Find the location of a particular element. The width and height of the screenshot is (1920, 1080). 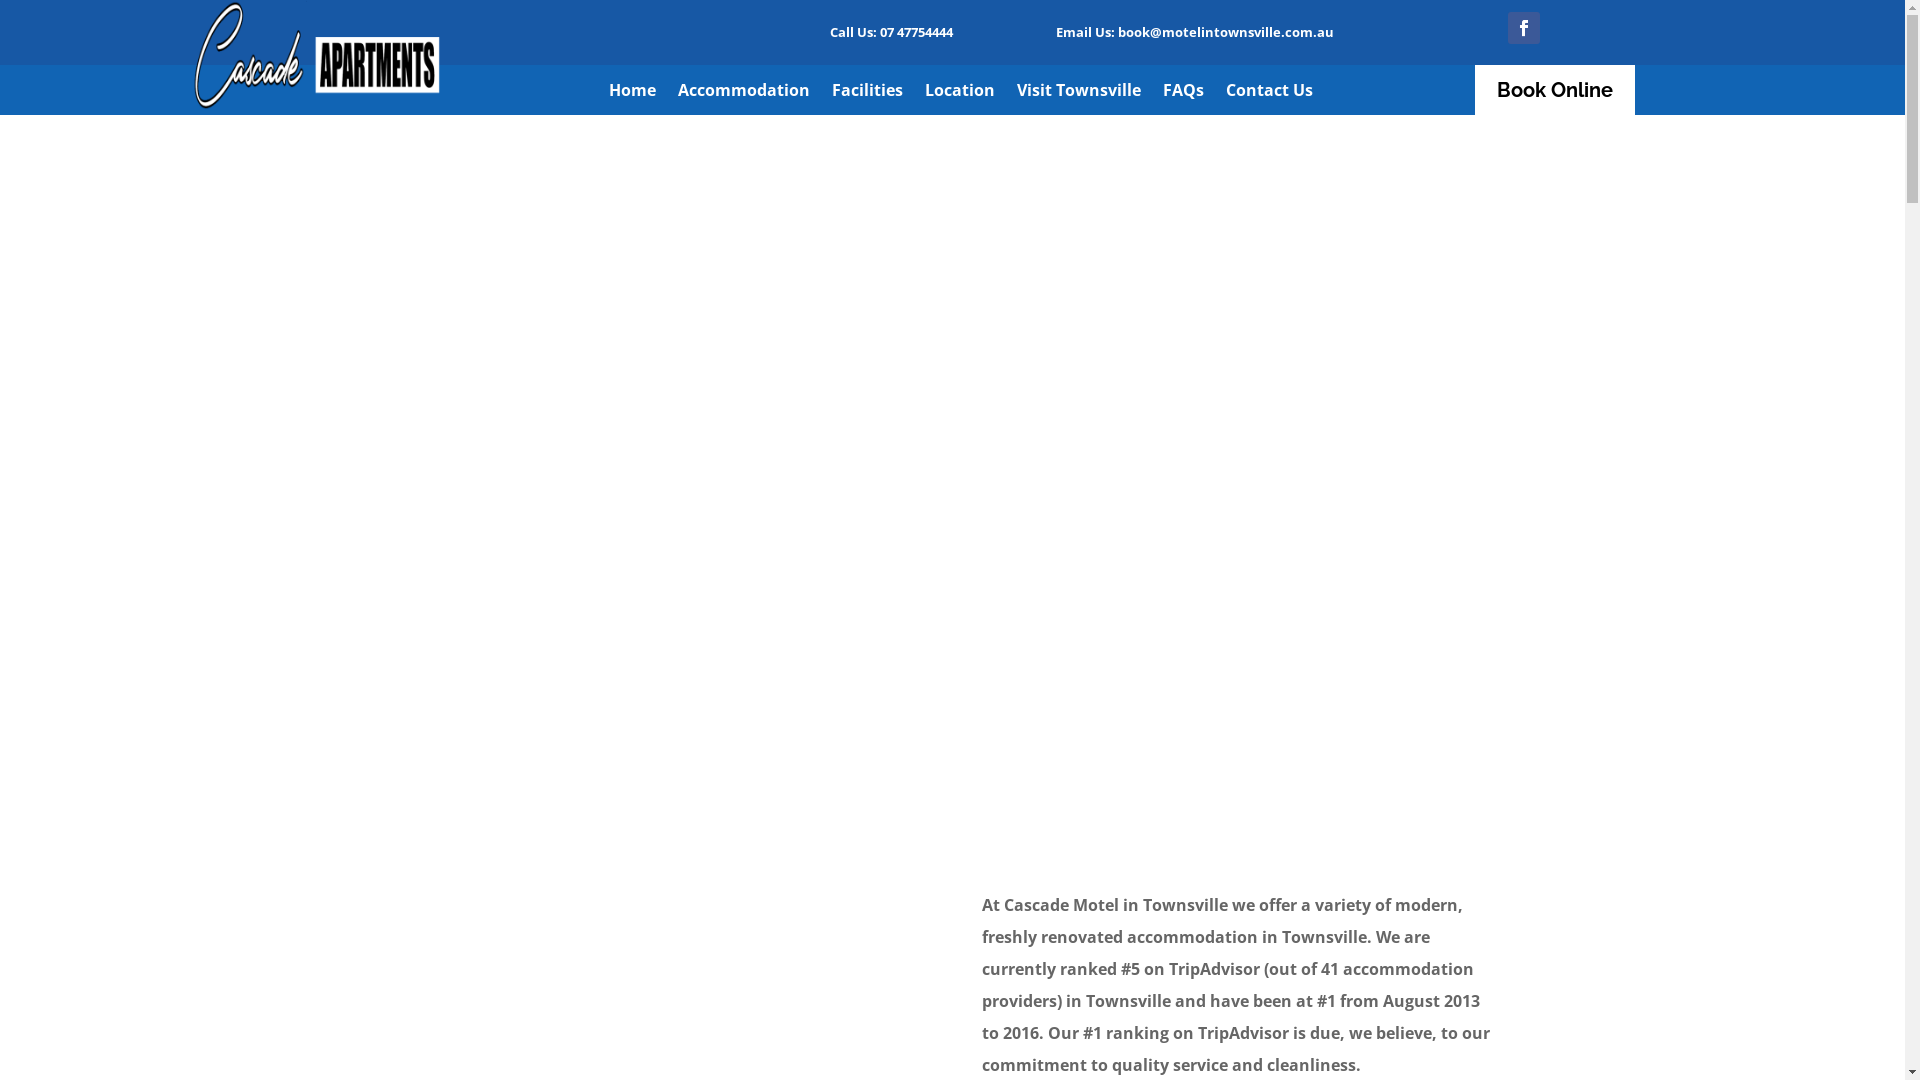

Facilities is located at coordinates (868, 94).